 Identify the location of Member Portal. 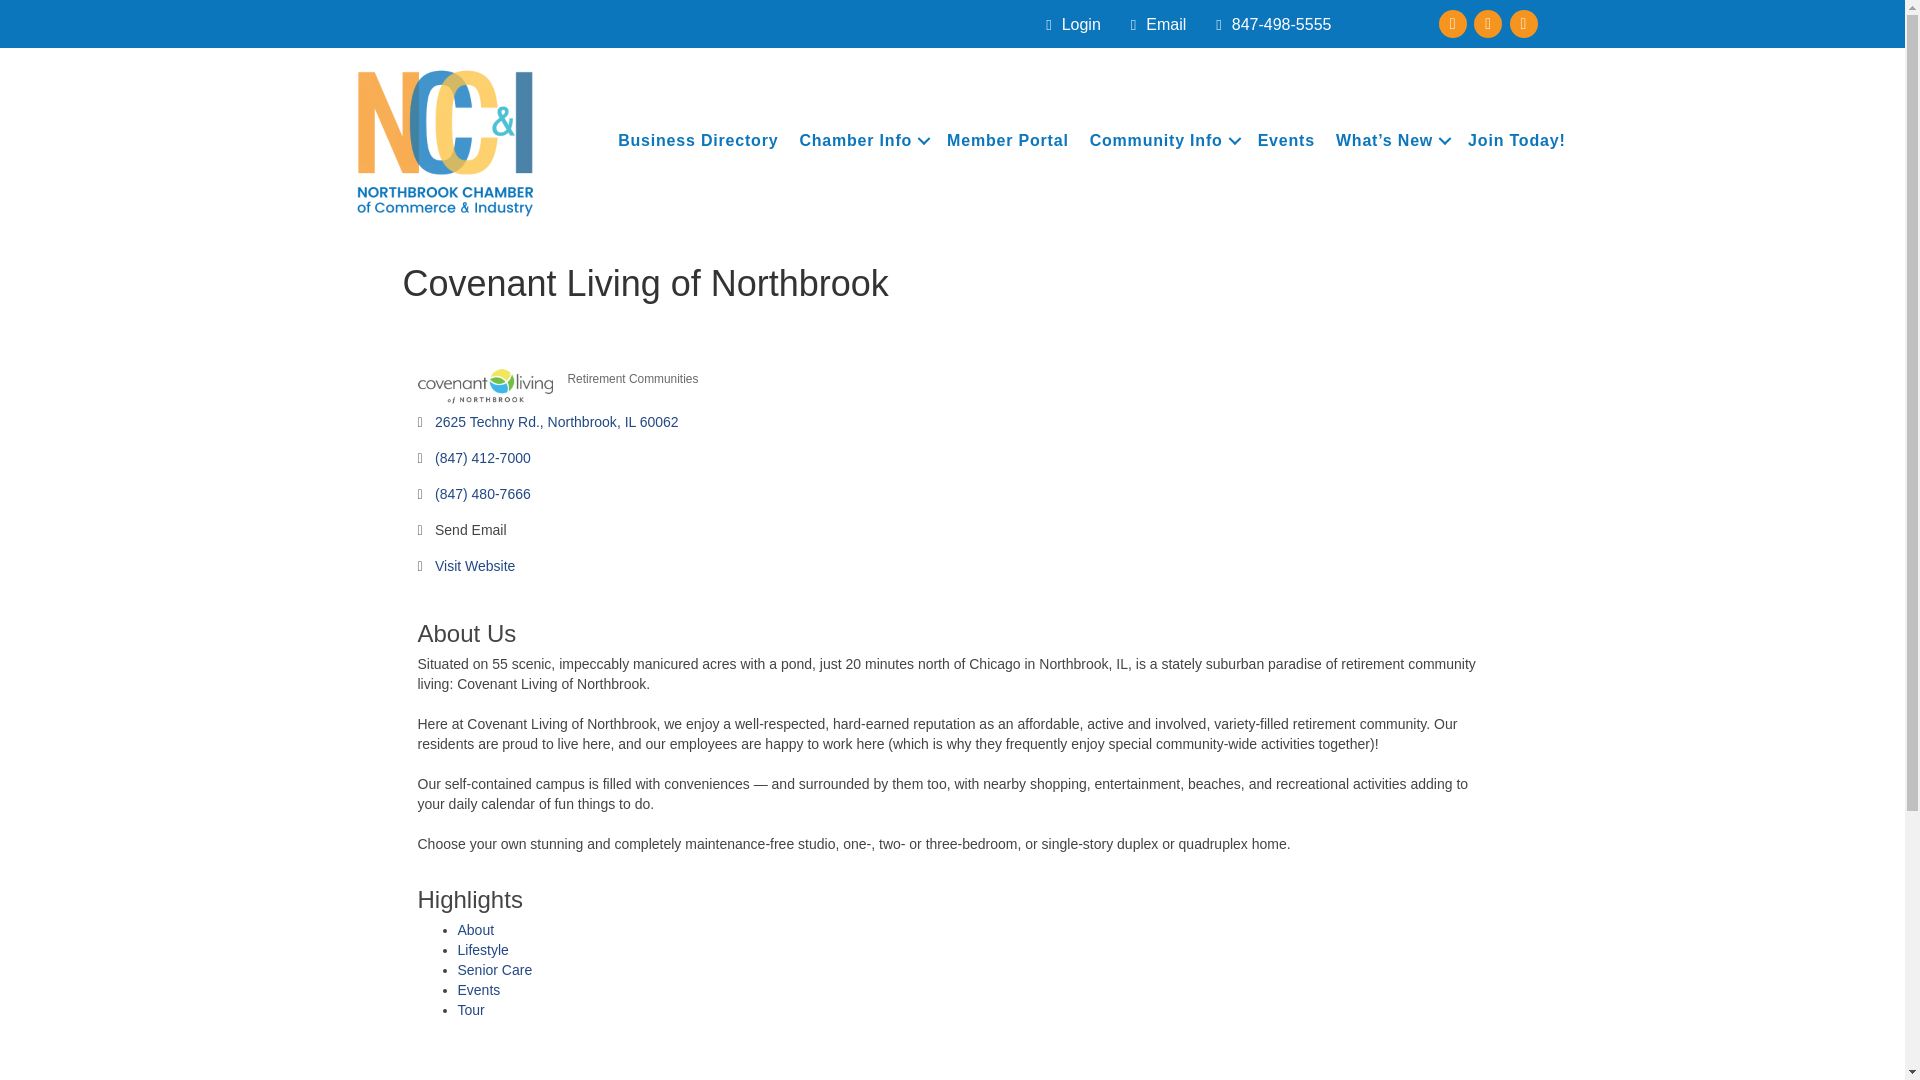
(1008, 140).